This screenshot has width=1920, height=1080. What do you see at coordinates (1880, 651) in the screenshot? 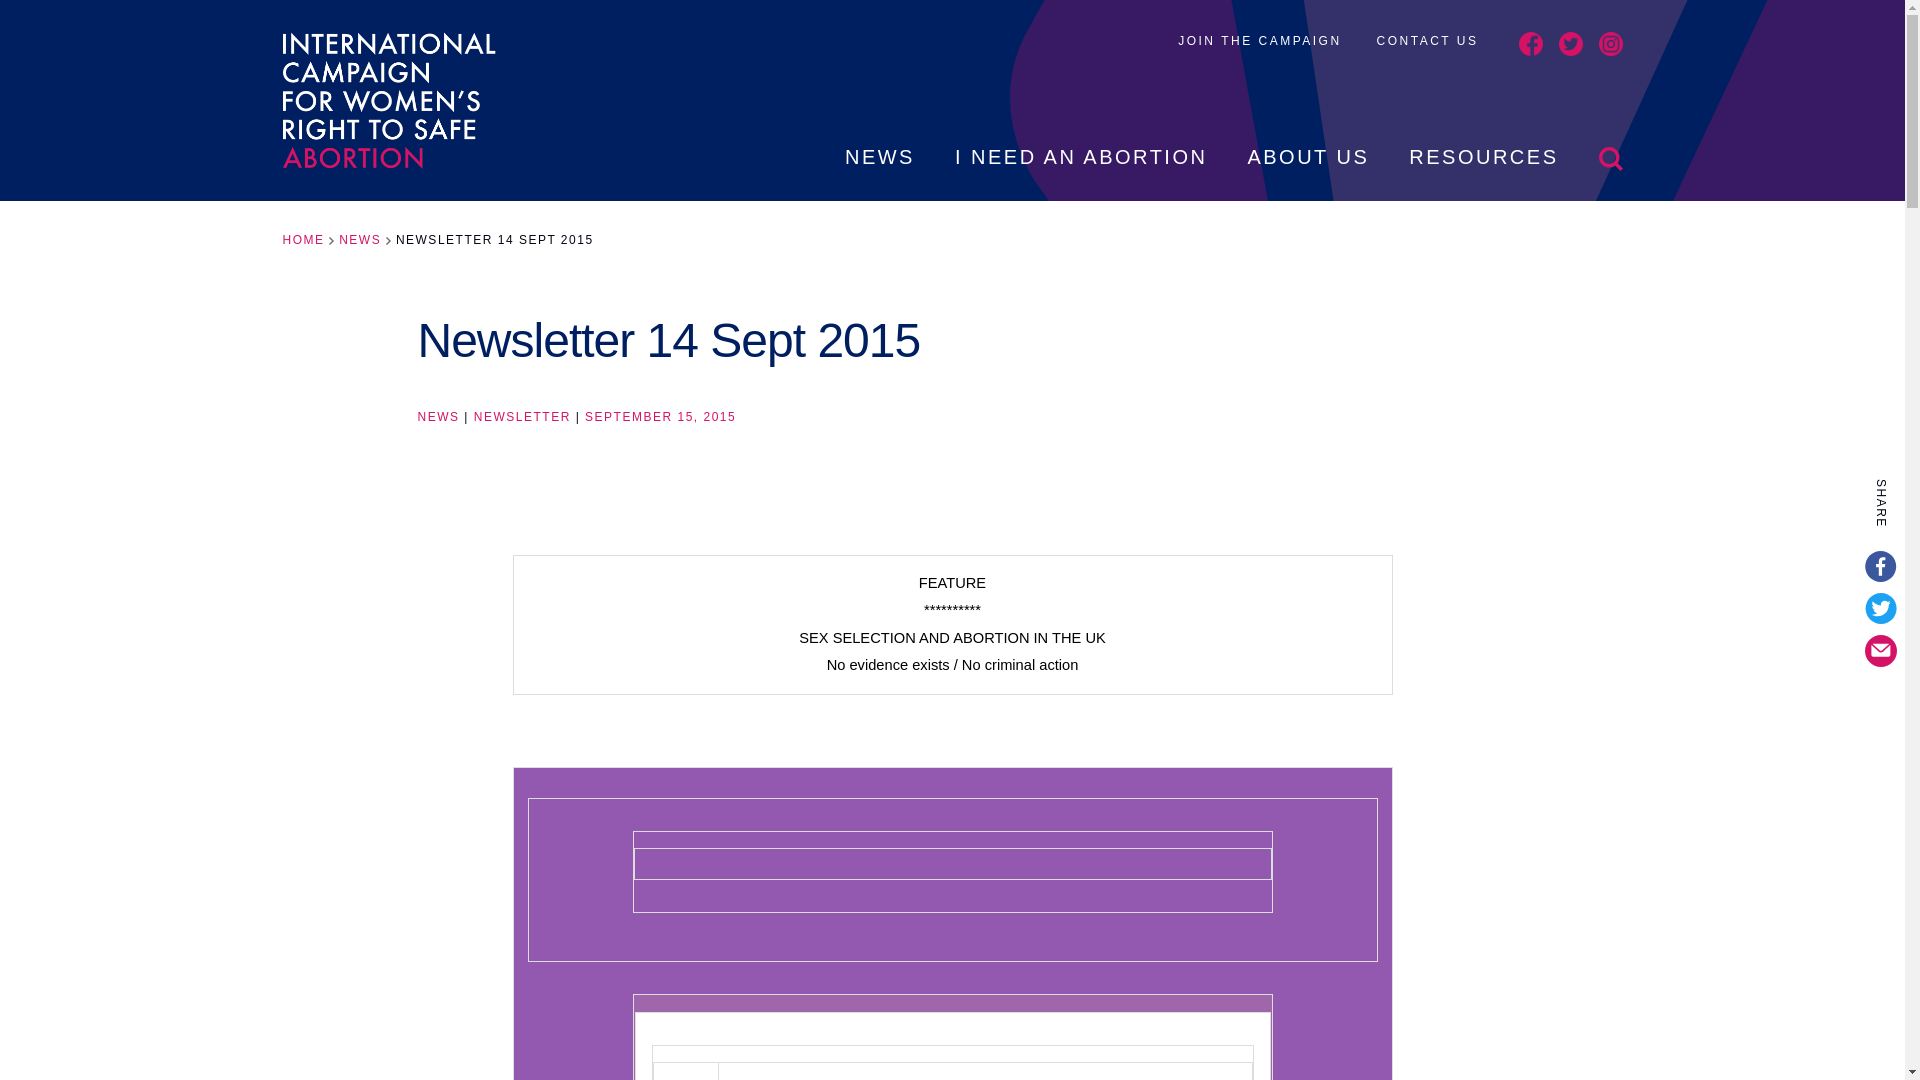
I see `Share to Email` at bounding box center [1880, 651].